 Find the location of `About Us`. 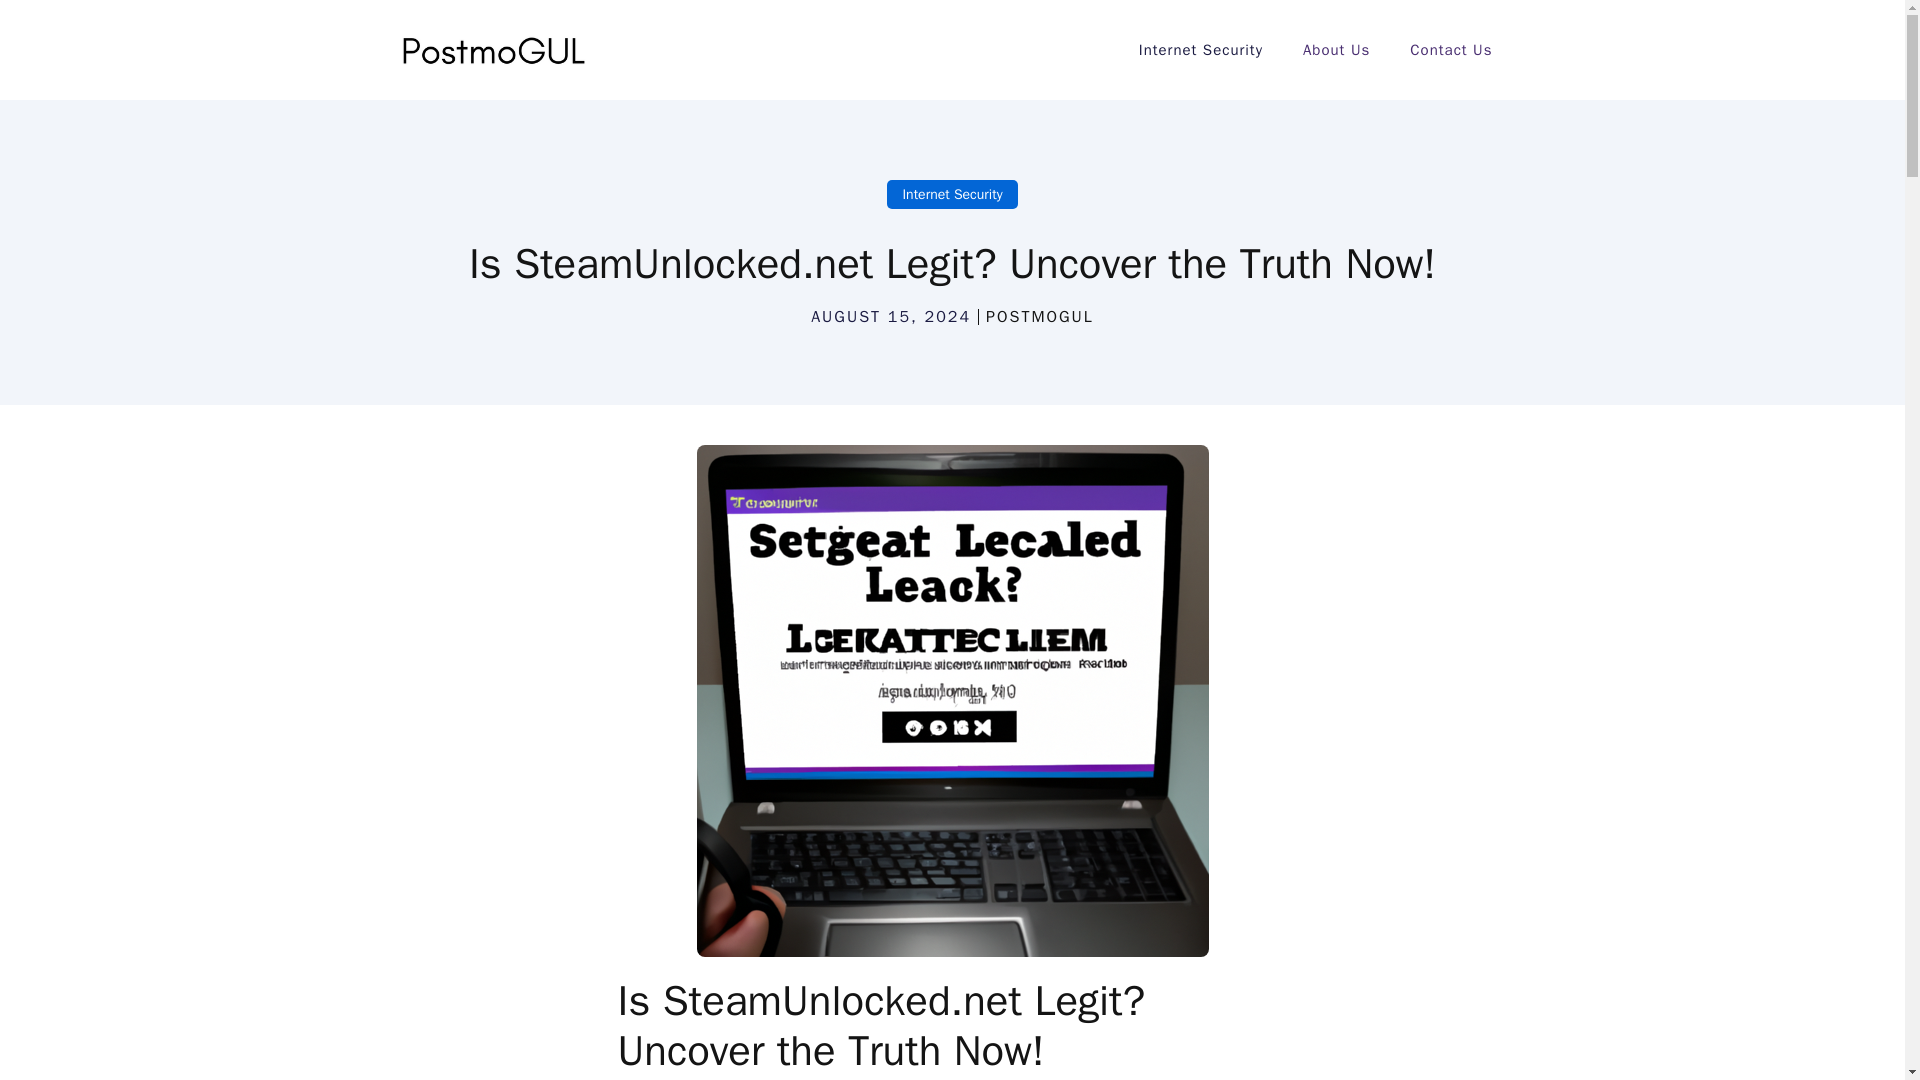

About Us is located at coordinates (1336, 50).